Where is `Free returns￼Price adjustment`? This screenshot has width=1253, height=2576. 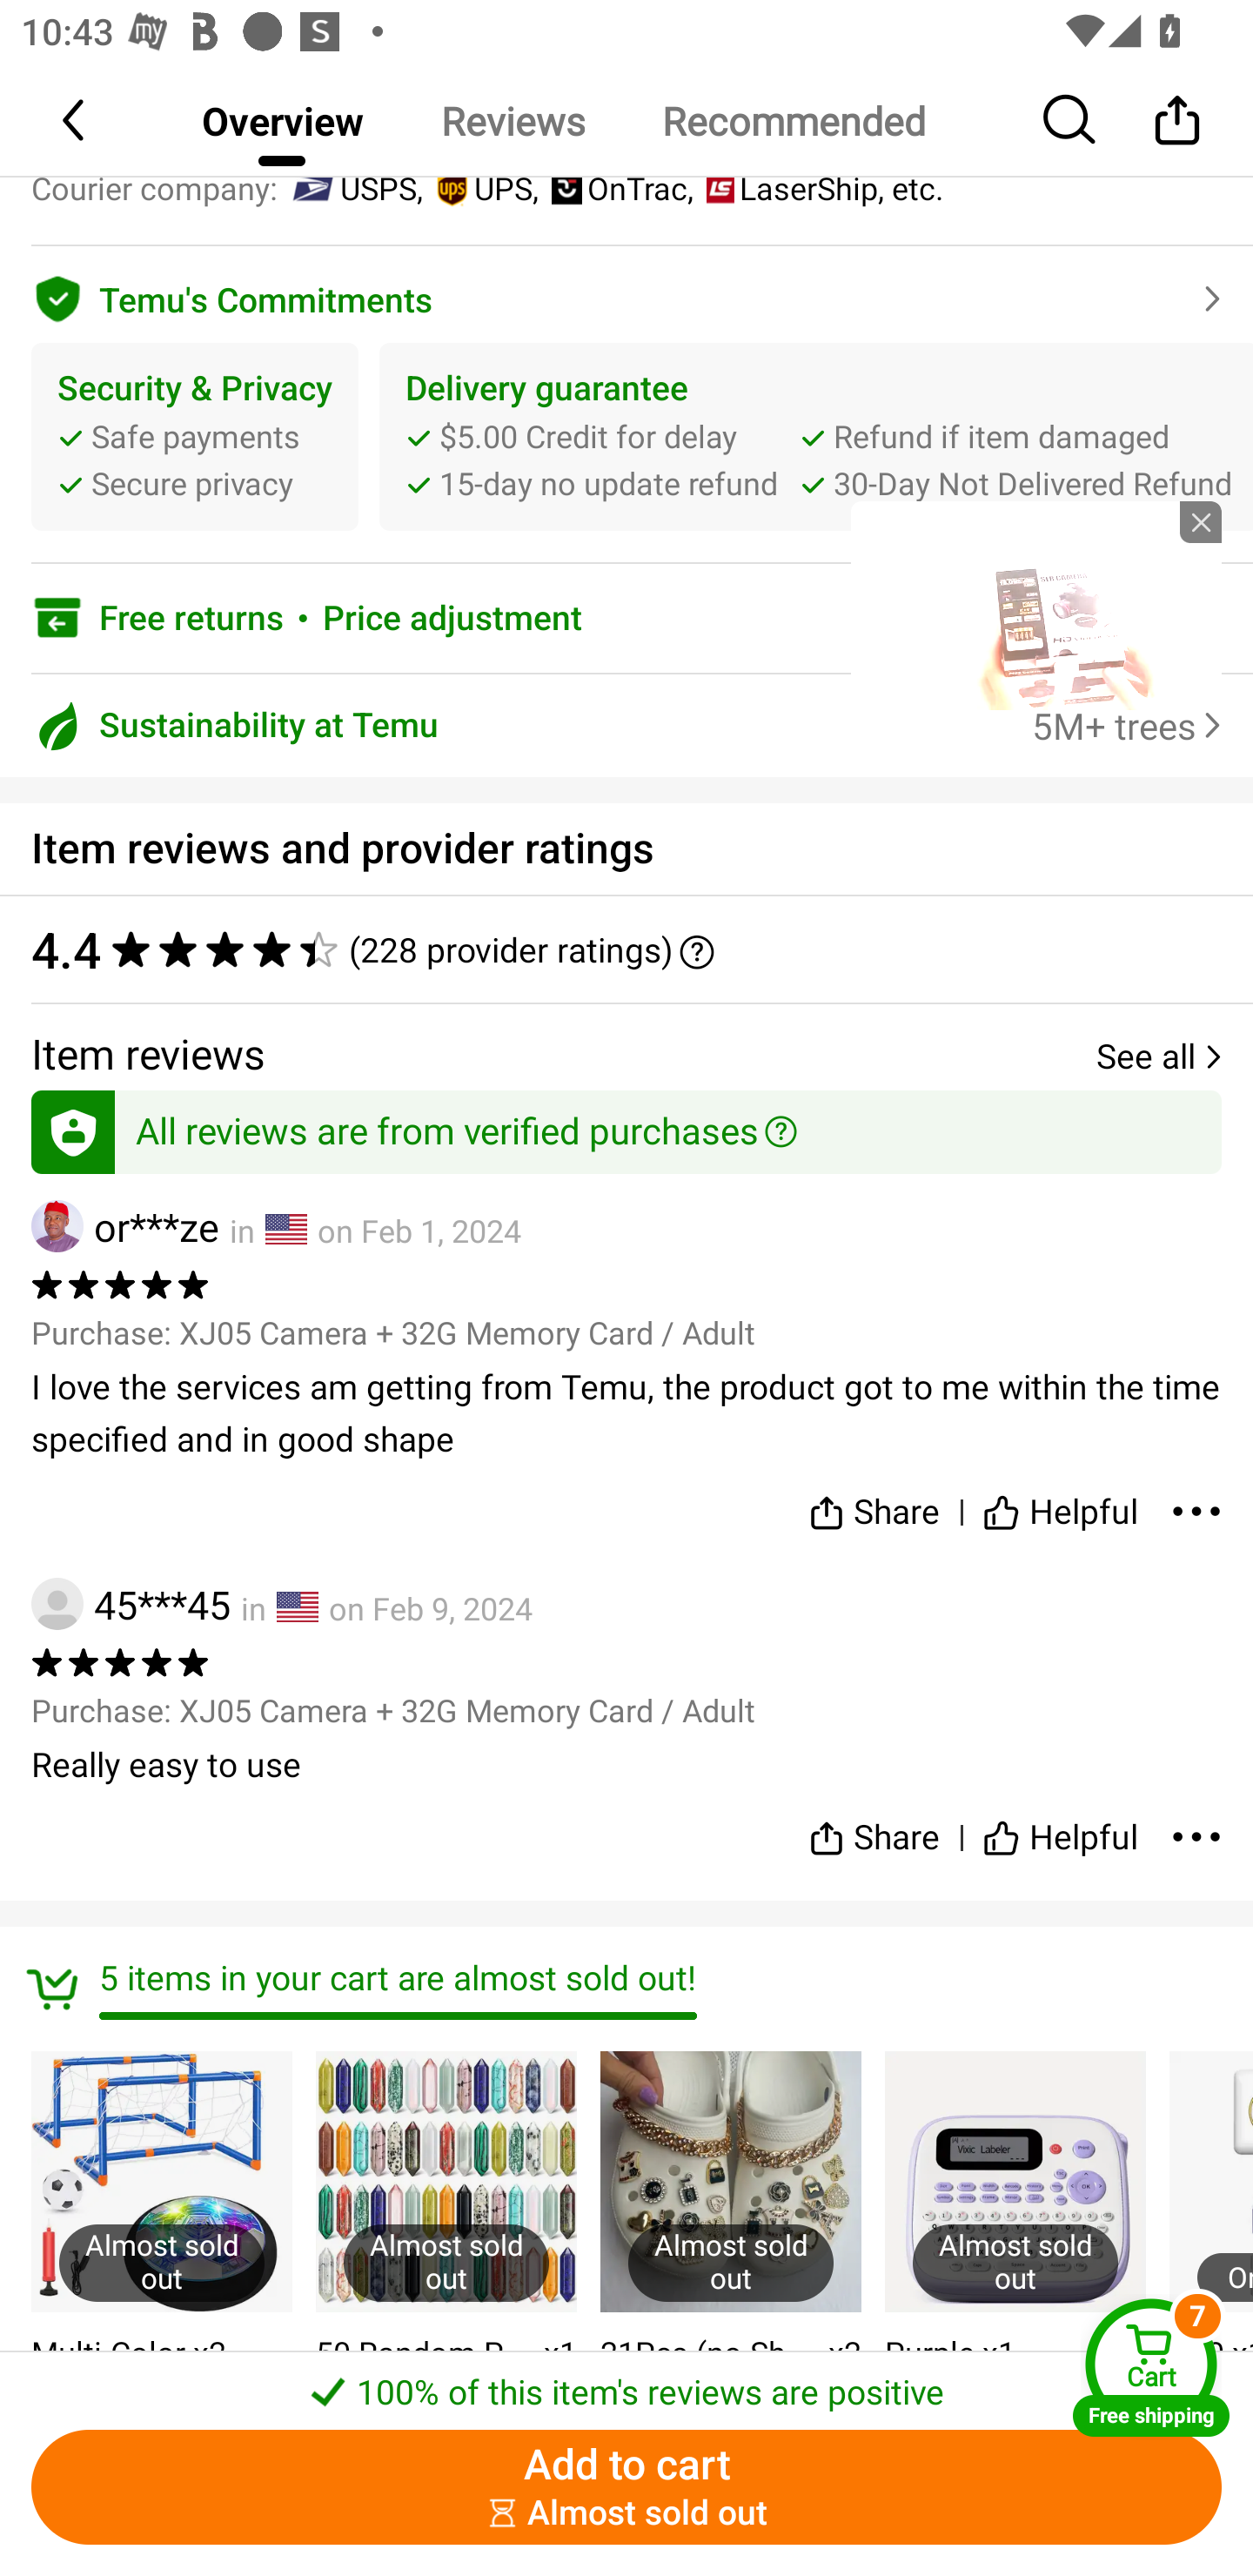 Free returns￼Price adjustment is located at coordinates (626, 618).